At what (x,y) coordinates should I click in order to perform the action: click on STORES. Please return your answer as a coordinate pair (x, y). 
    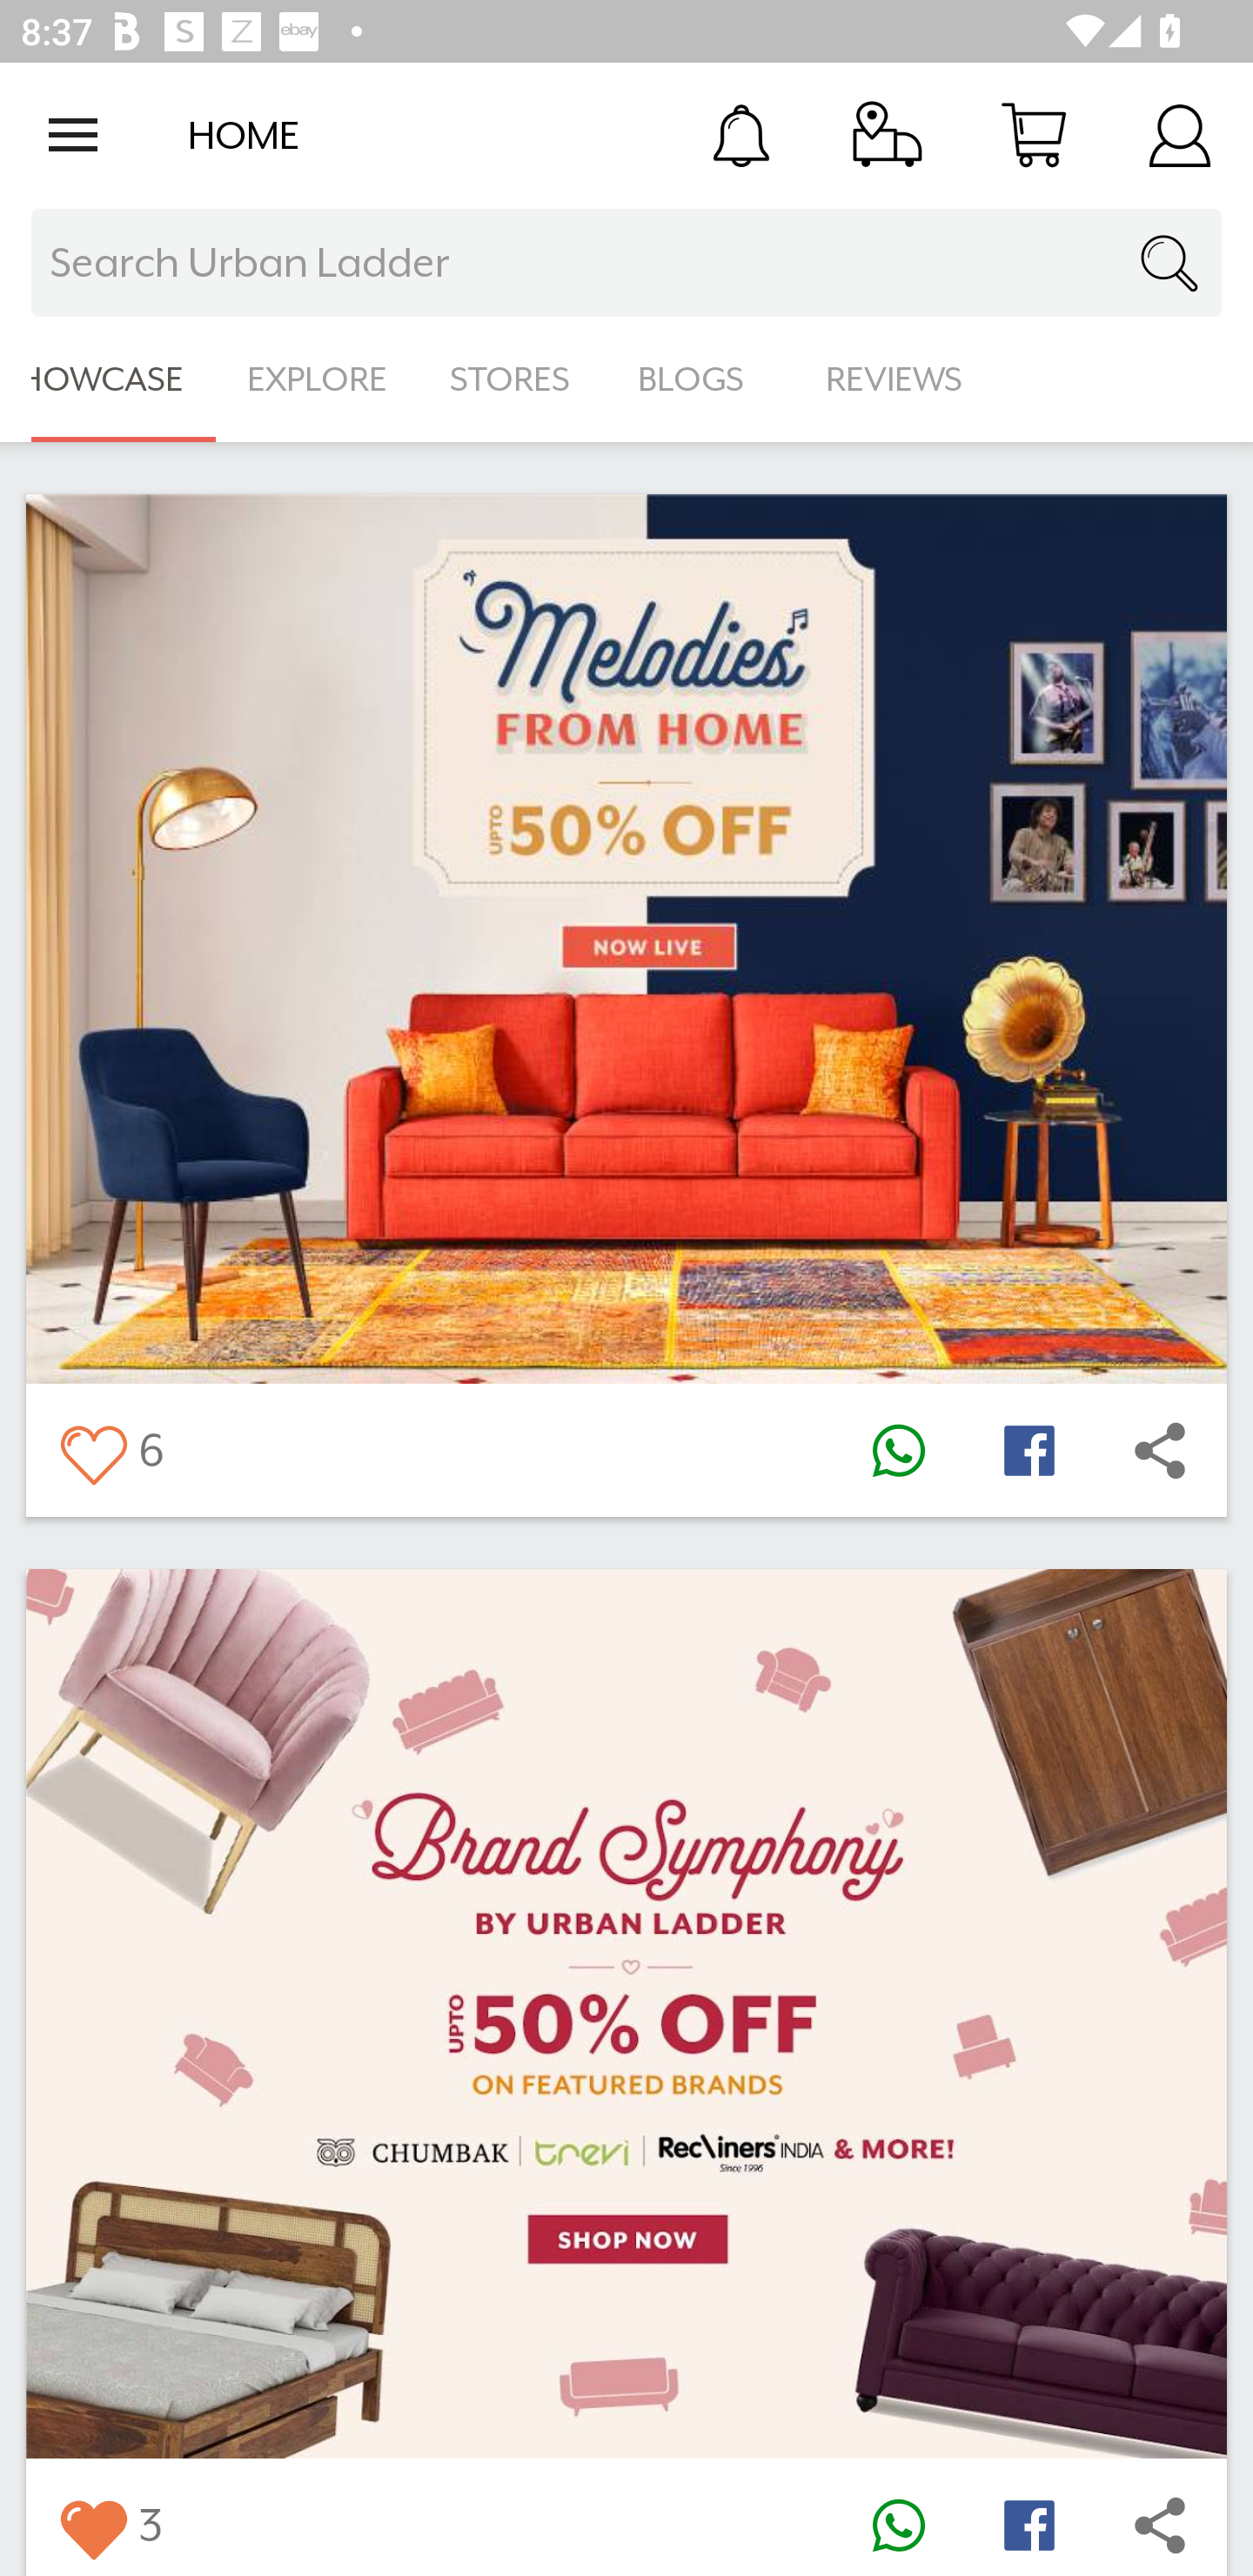
    Looking at the image, I should click on (512, 379).